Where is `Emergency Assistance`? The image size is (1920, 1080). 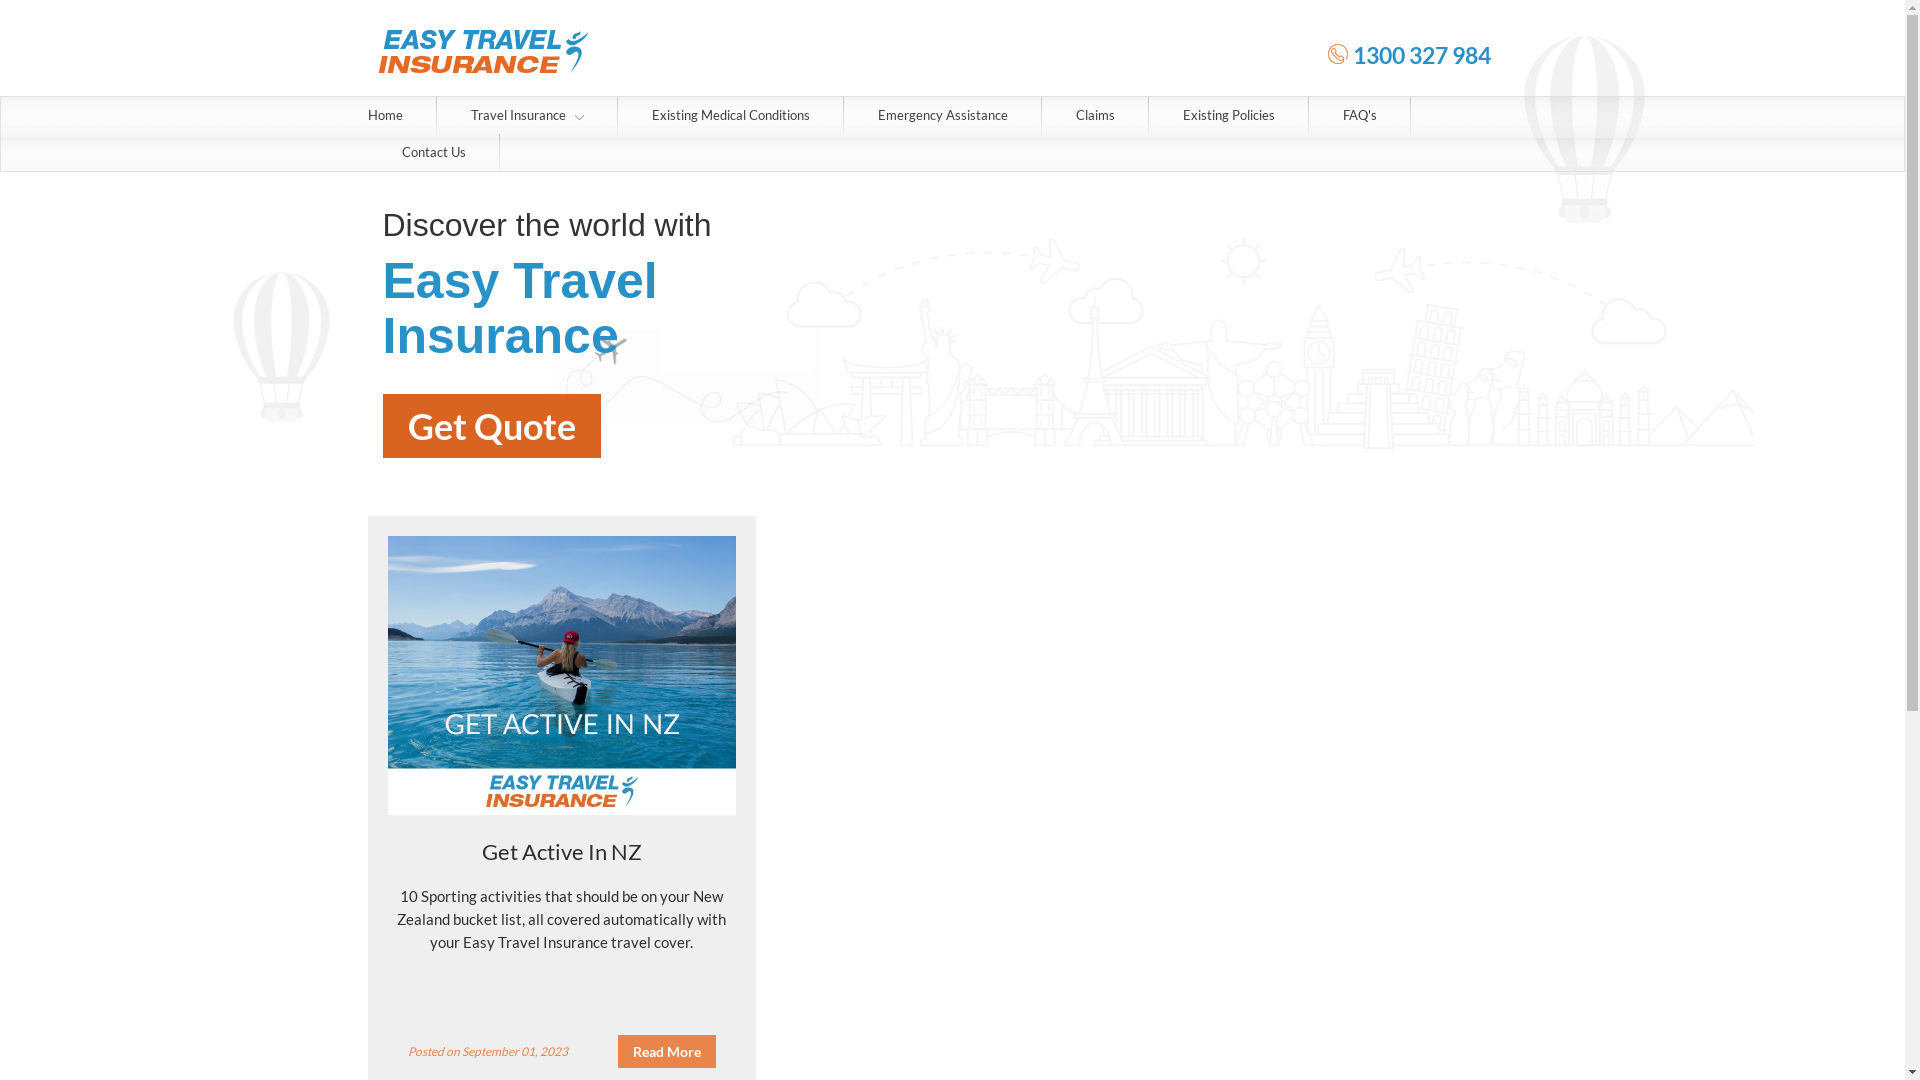
Emergency Assistance is located at coordinates (943, 116).